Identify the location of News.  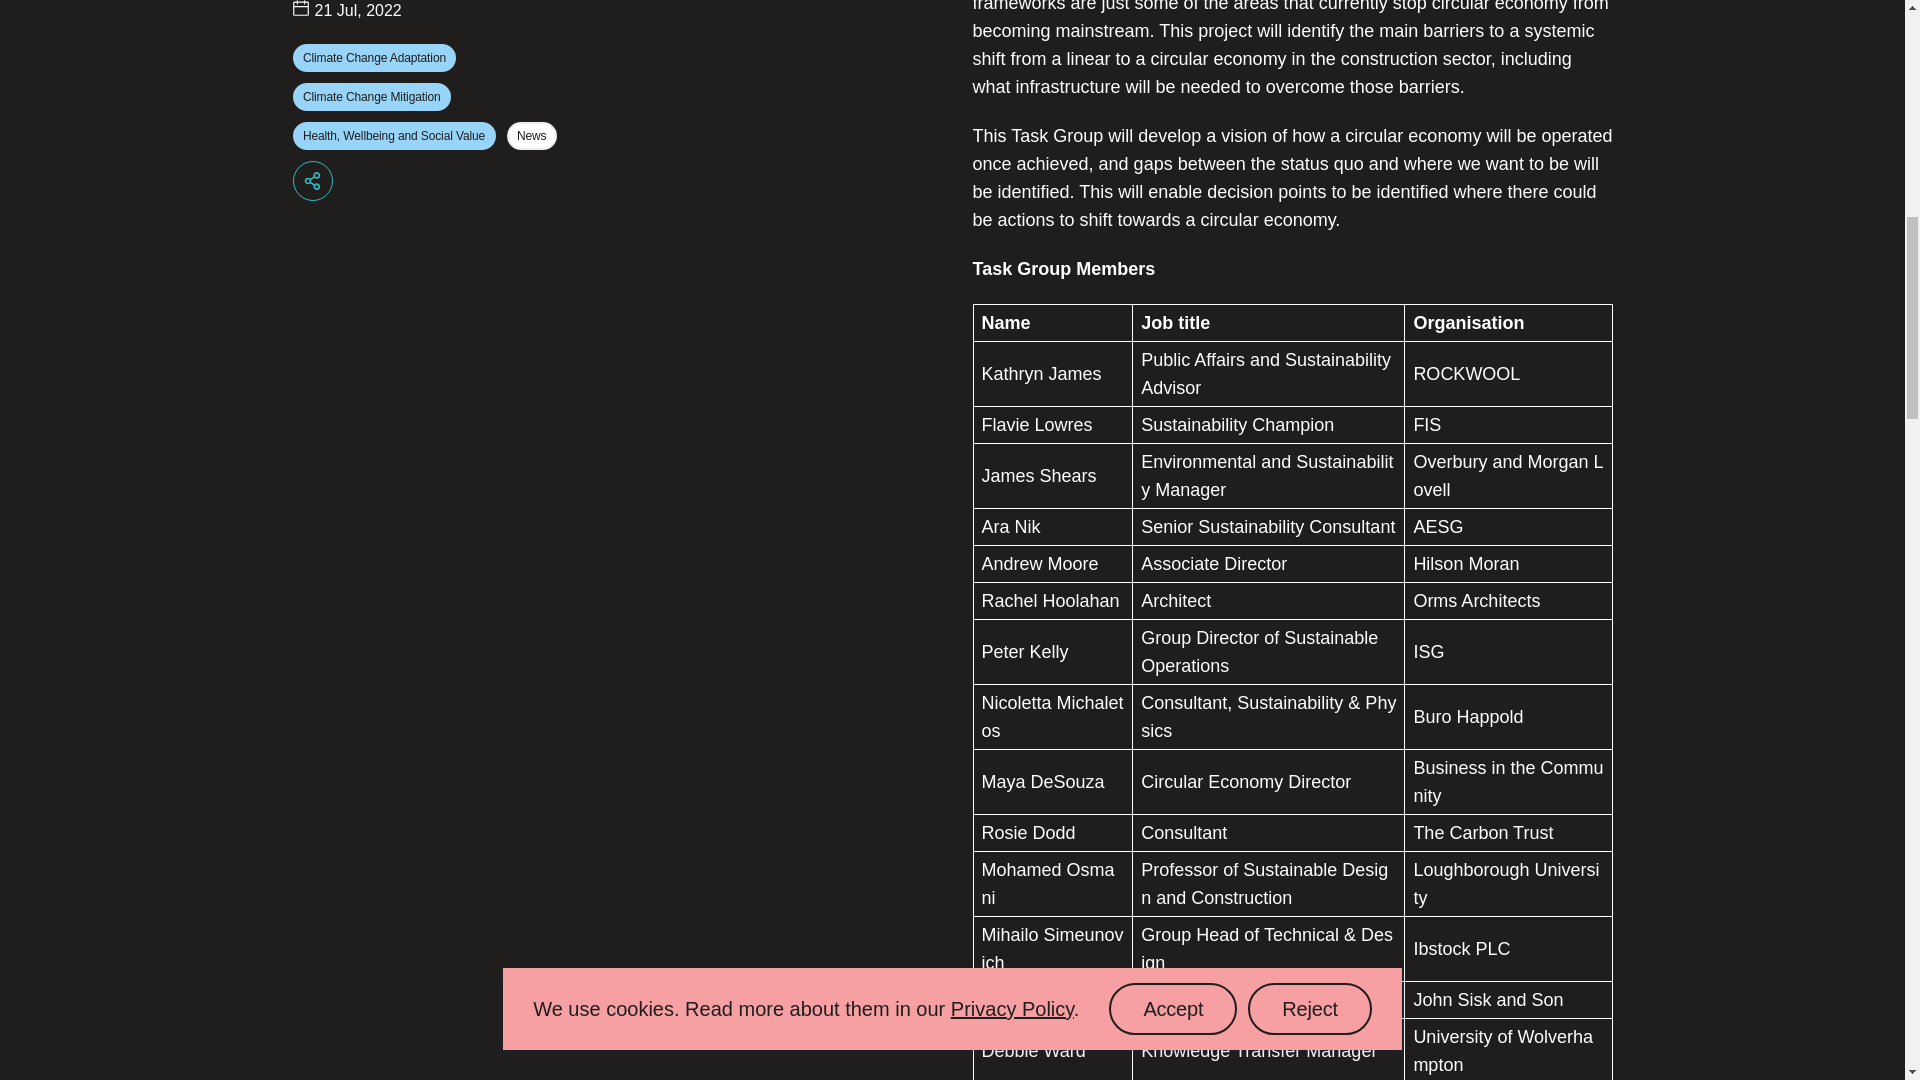
(531, 136).